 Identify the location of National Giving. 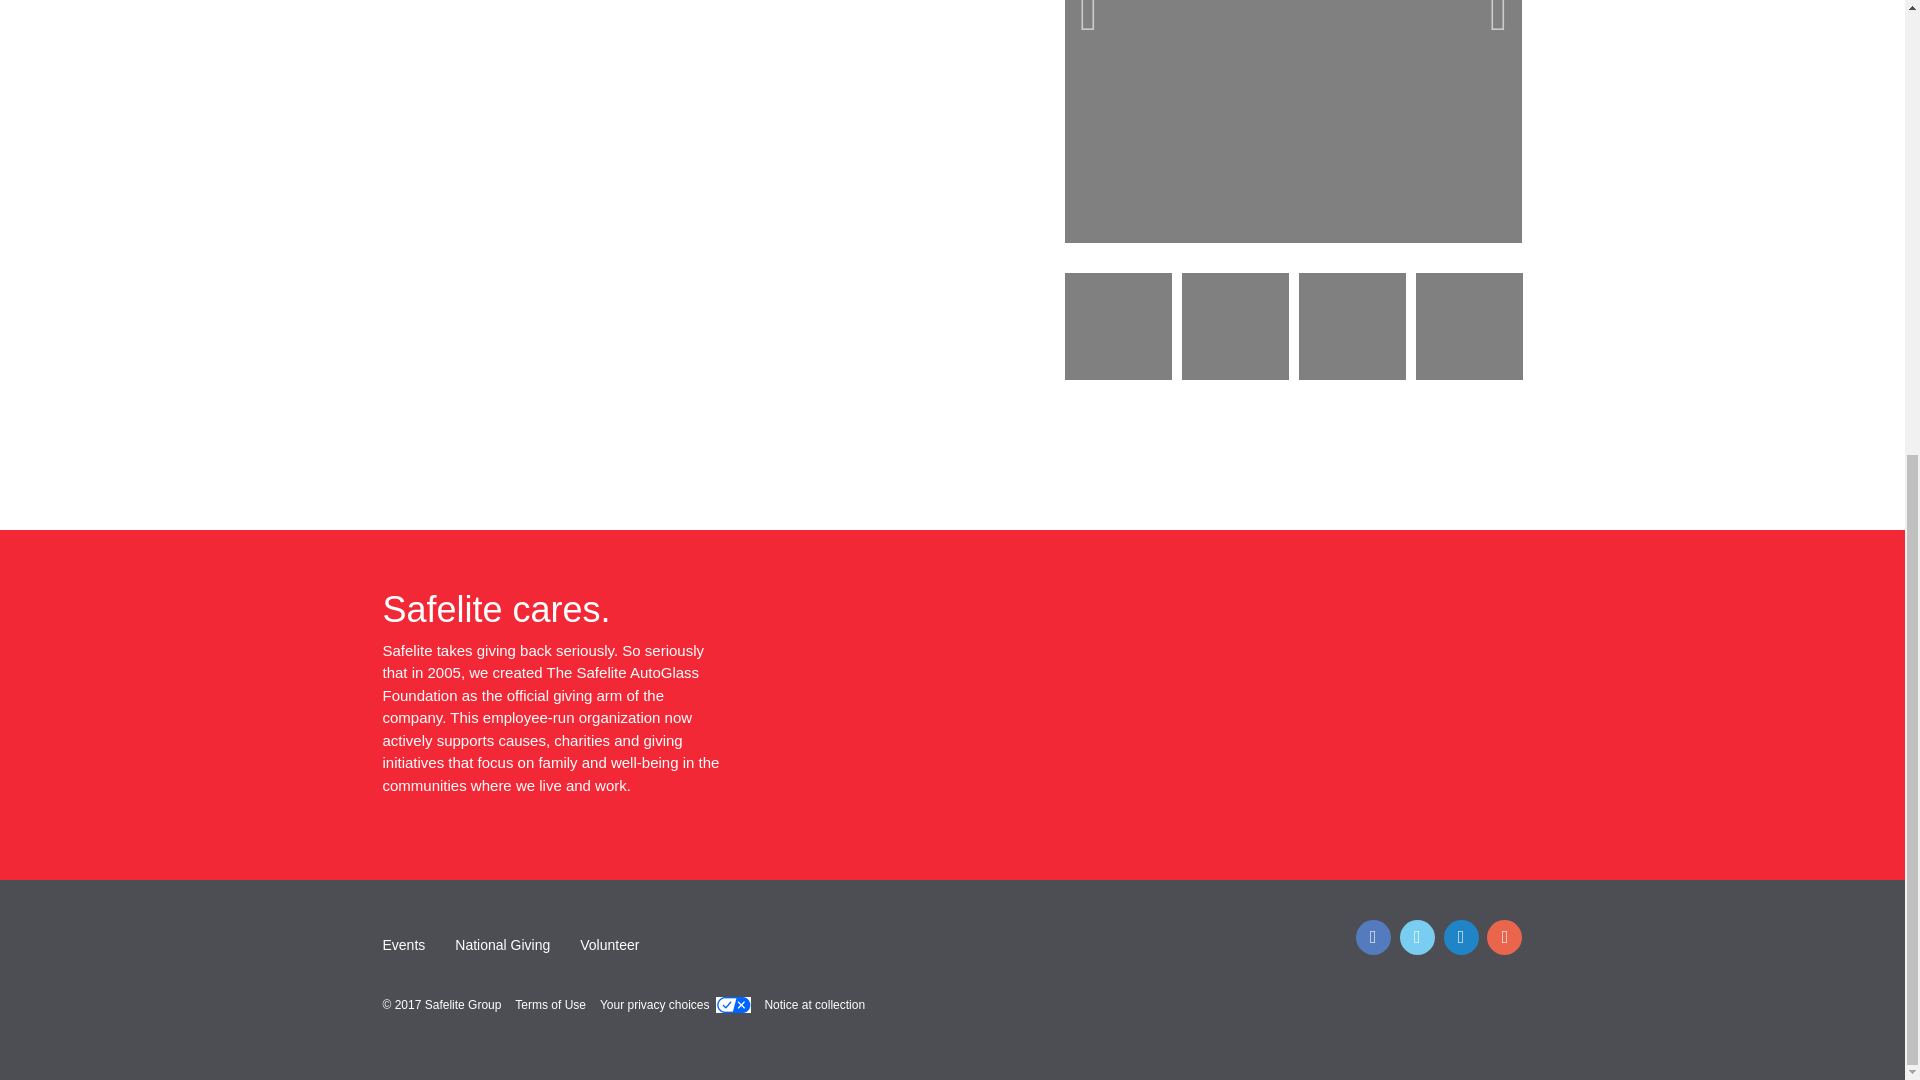
(502, 944).